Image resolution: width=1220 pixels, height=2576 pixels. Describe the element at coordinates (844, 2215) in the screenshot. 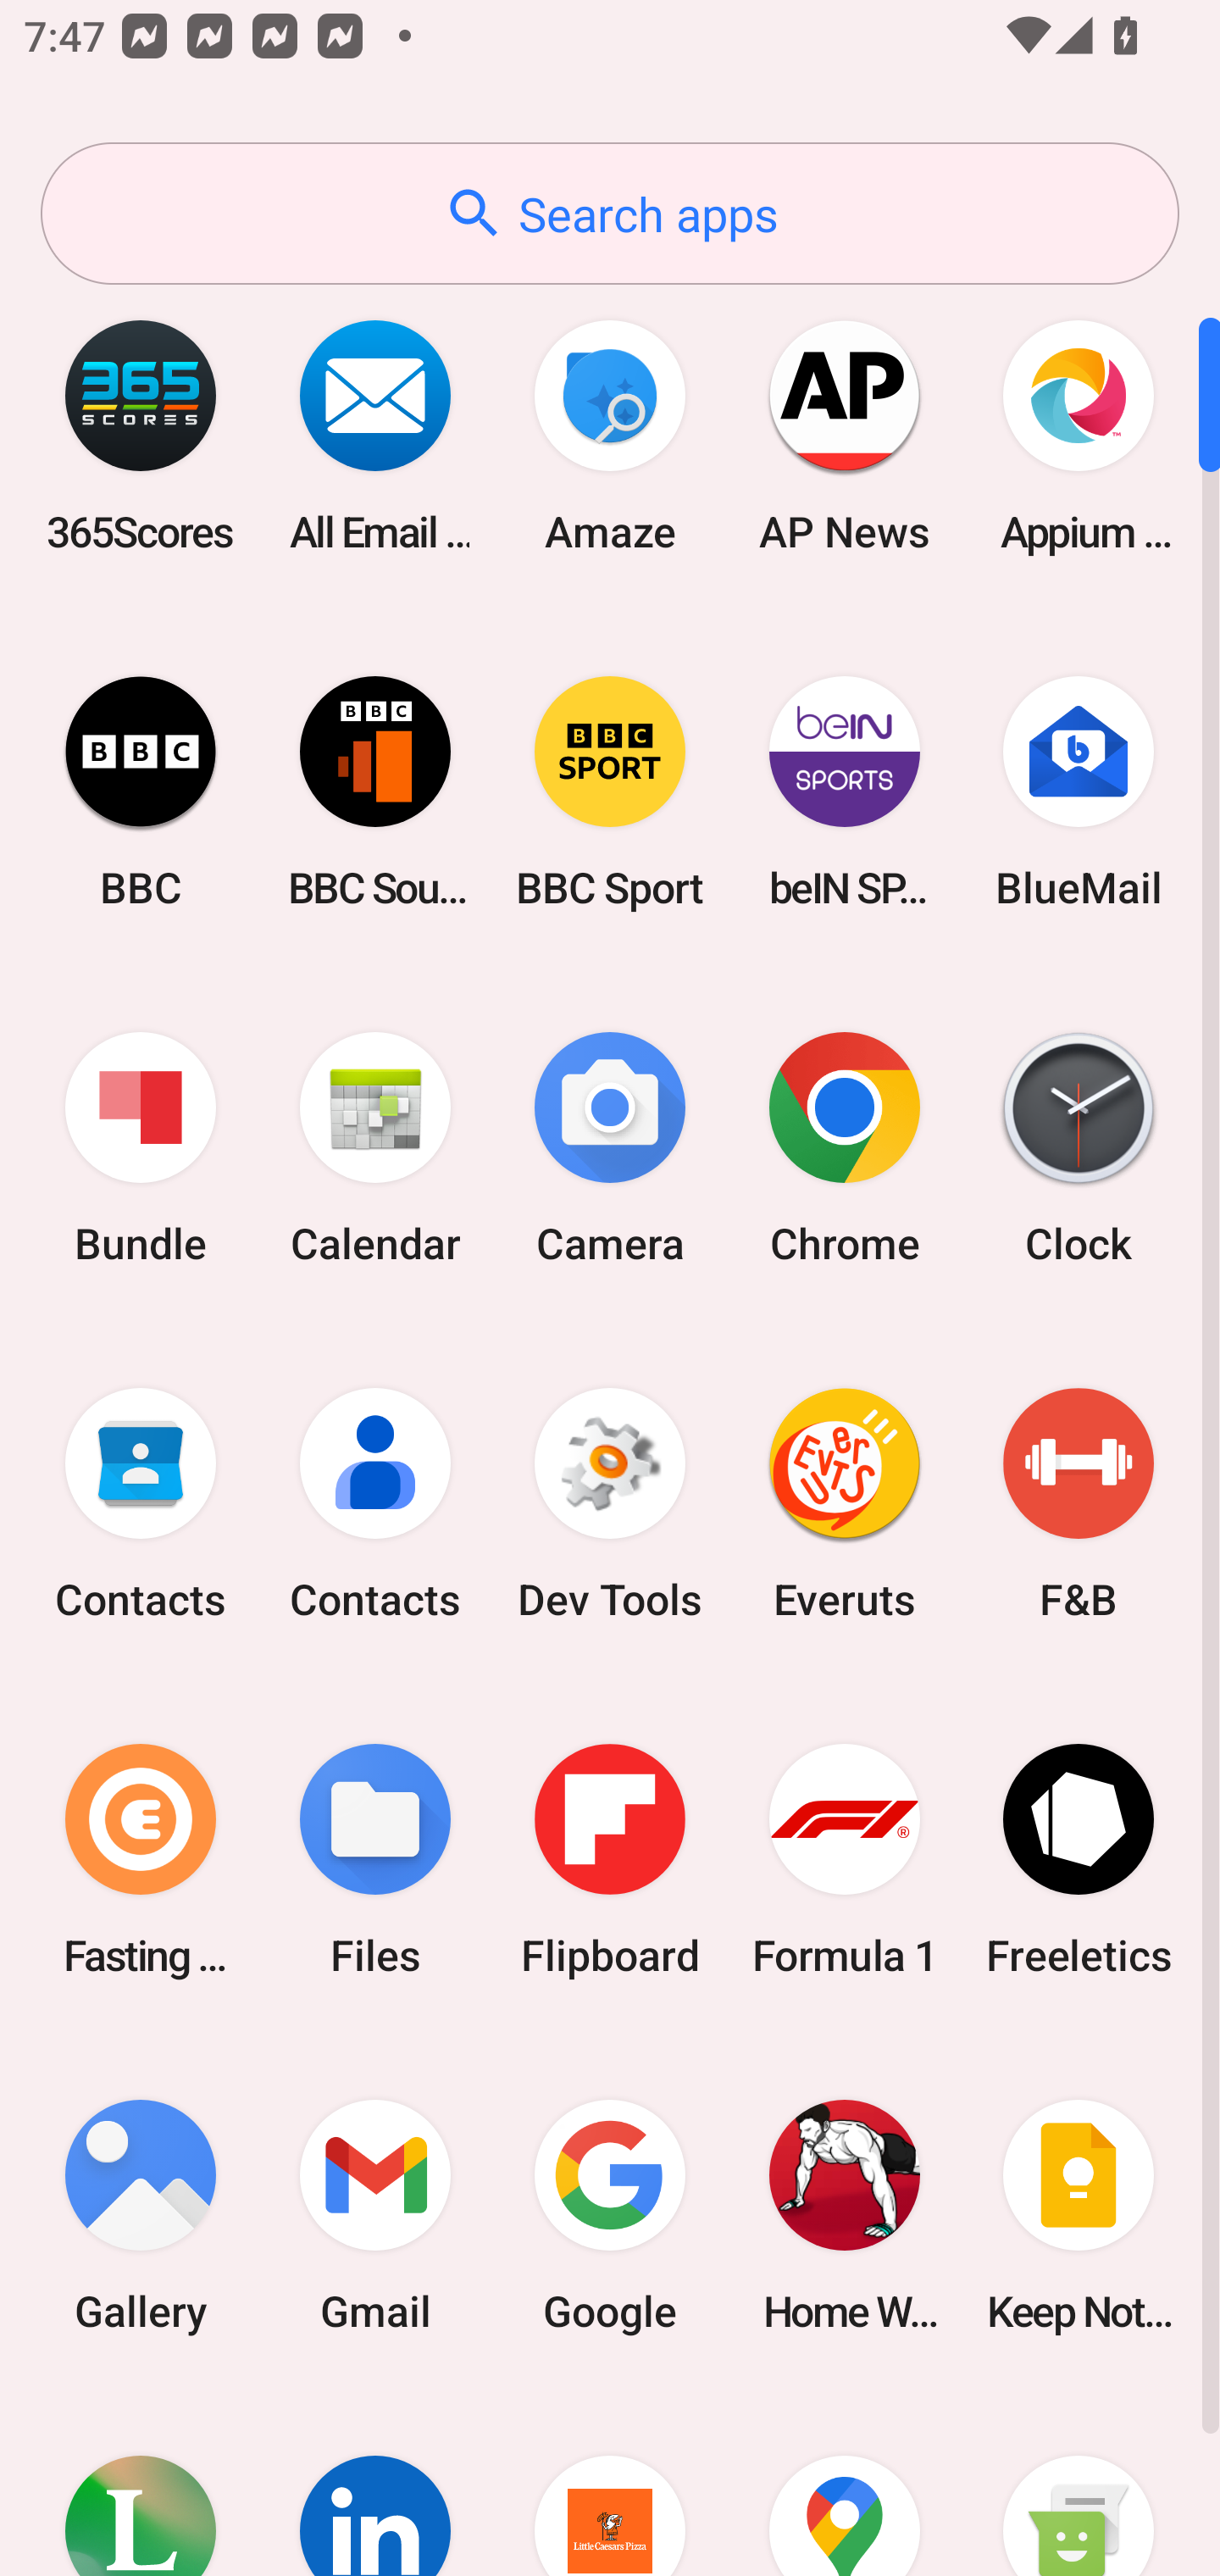

I see `Home Workout` at that location.